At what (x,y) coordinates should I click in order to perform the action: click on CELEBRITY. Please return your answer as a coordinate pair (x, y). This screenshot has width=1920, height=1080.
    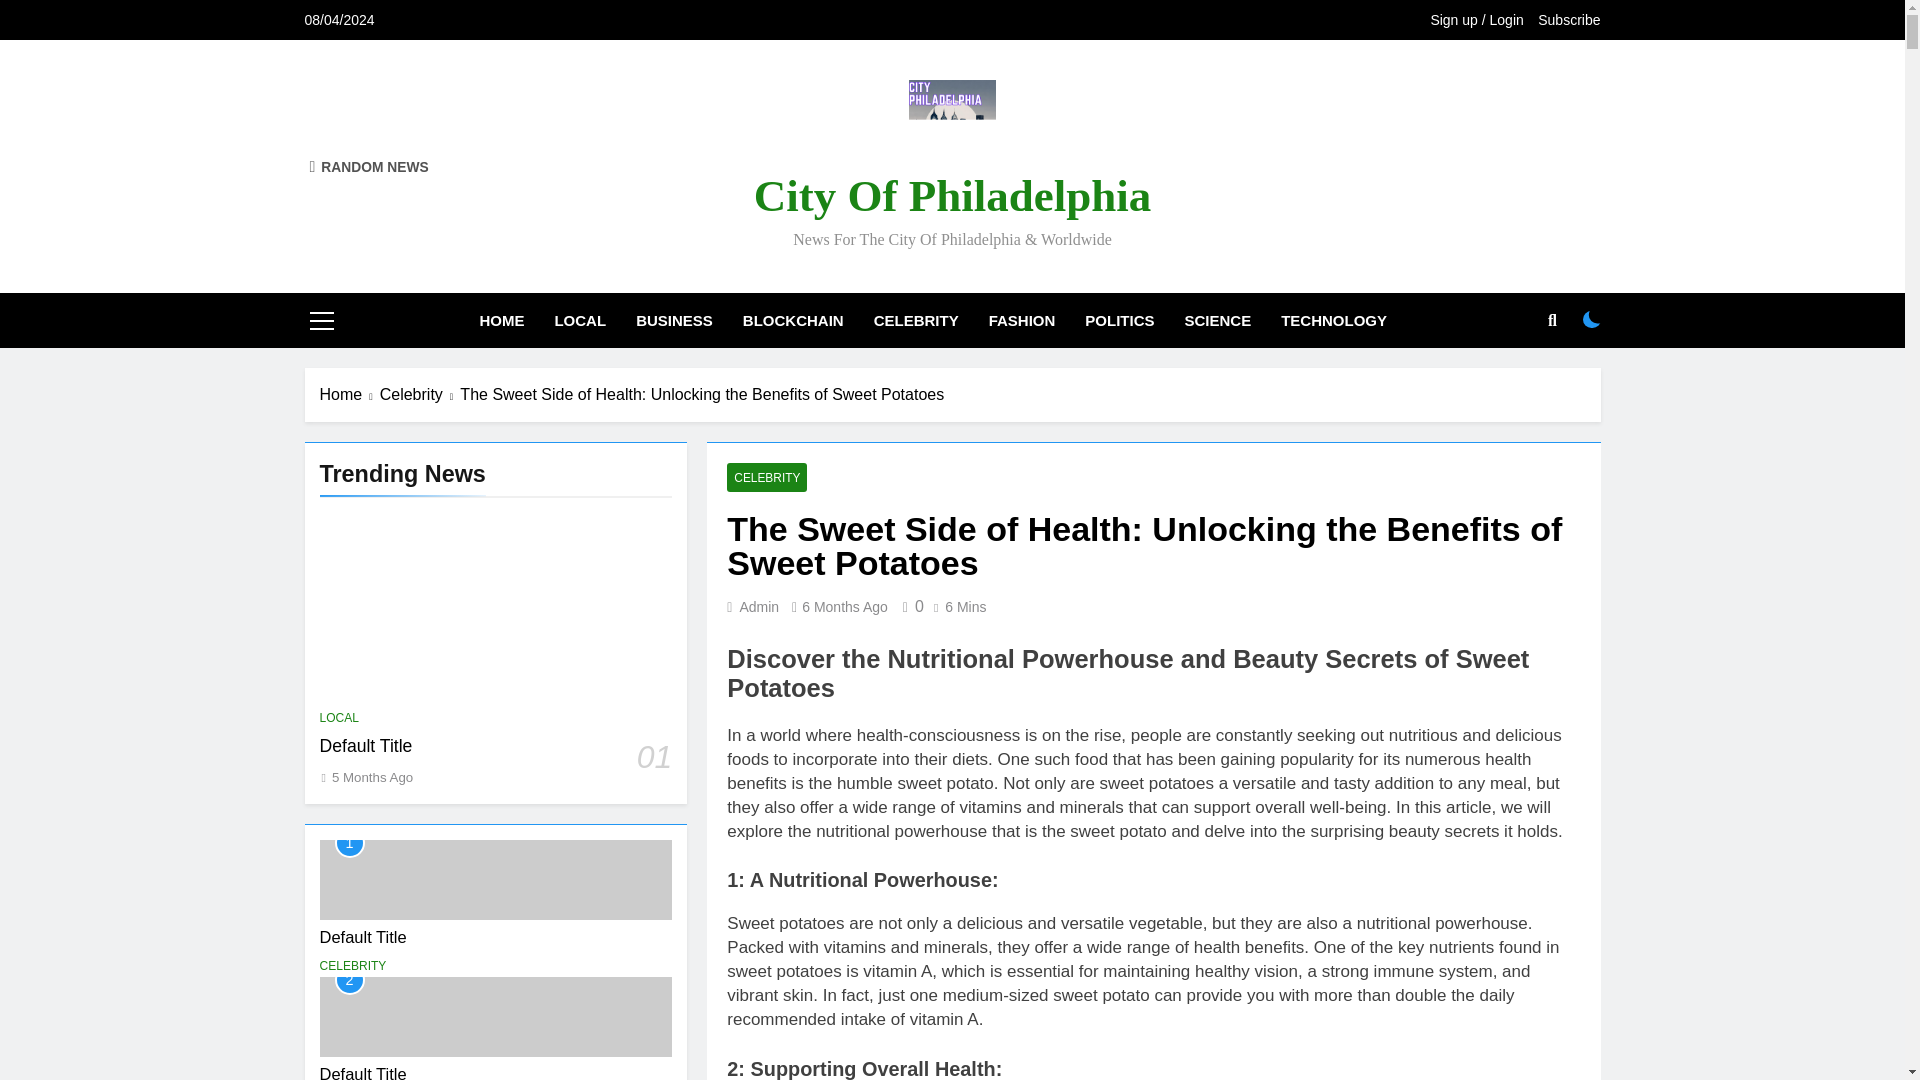
    Looking at the image, I should click on (916, 320).